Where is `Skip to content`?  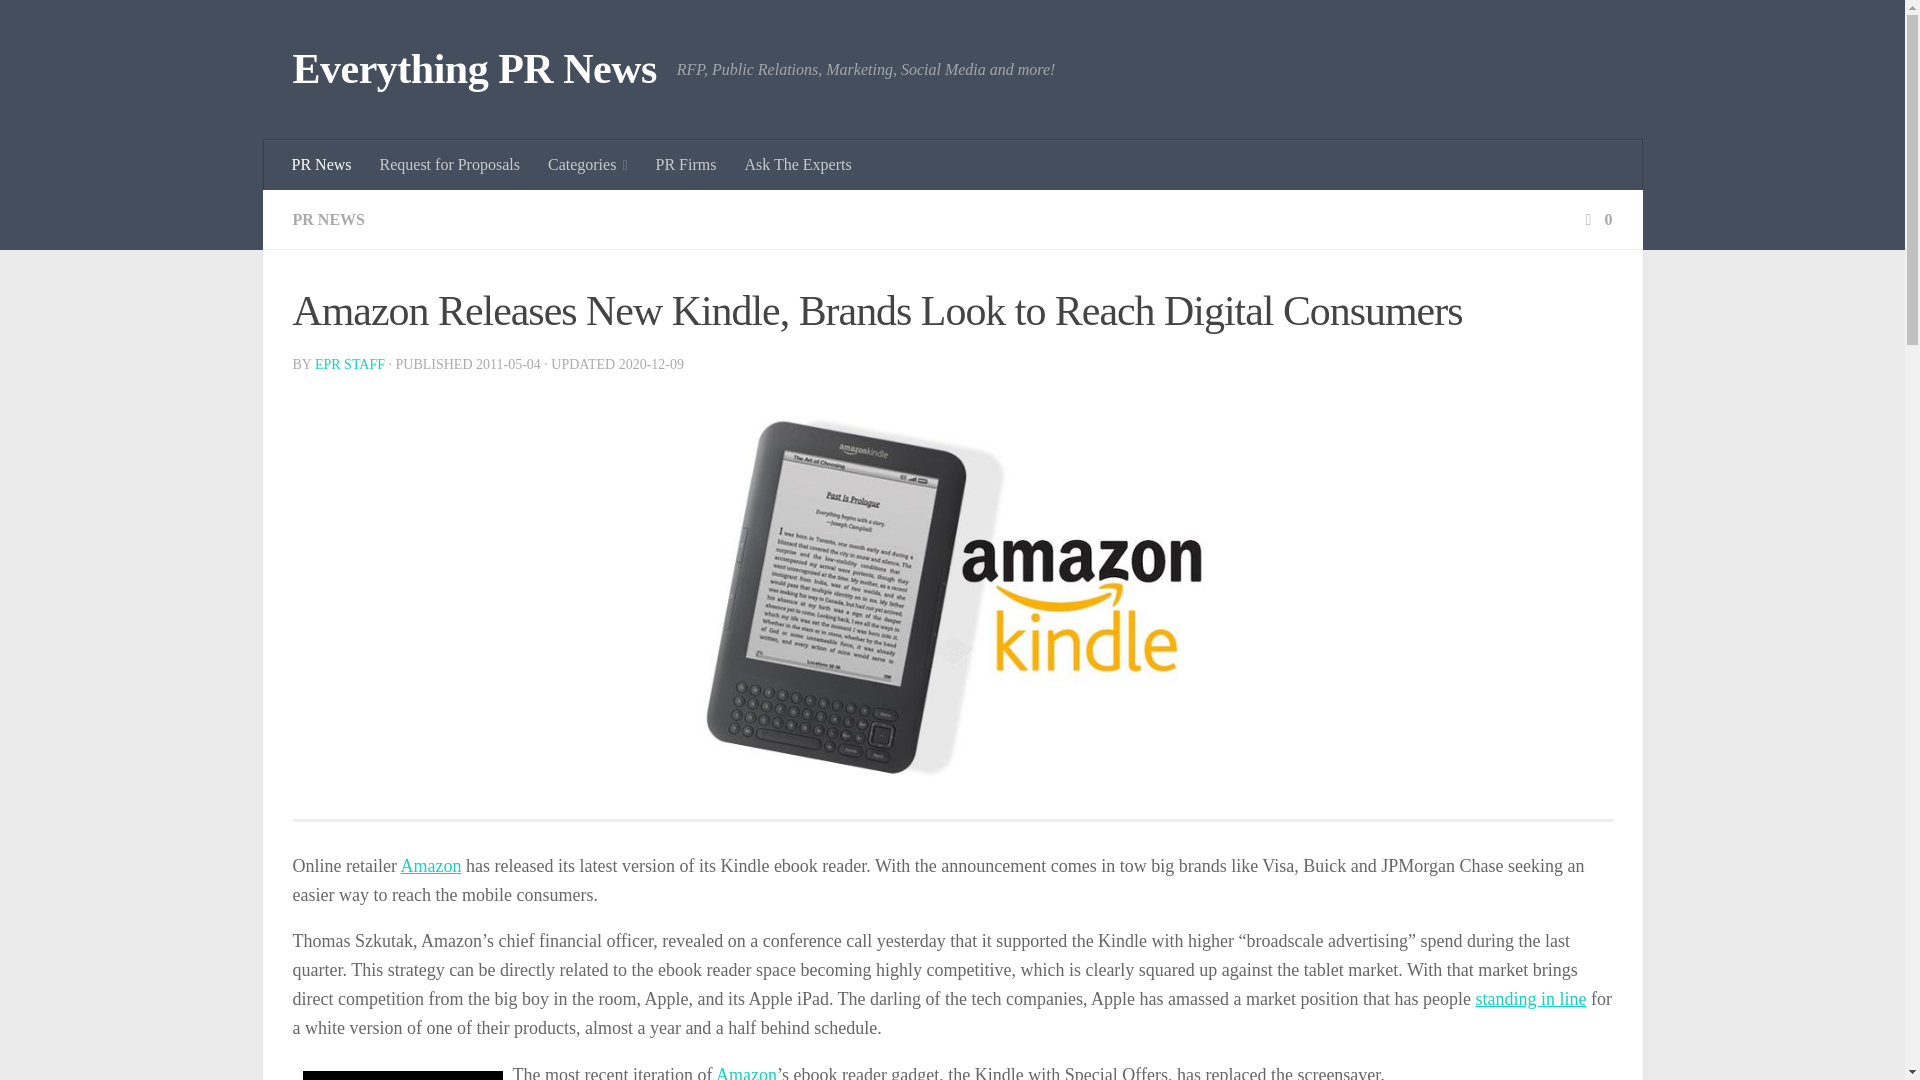 Skip to content is located at coordinates (78, 27).